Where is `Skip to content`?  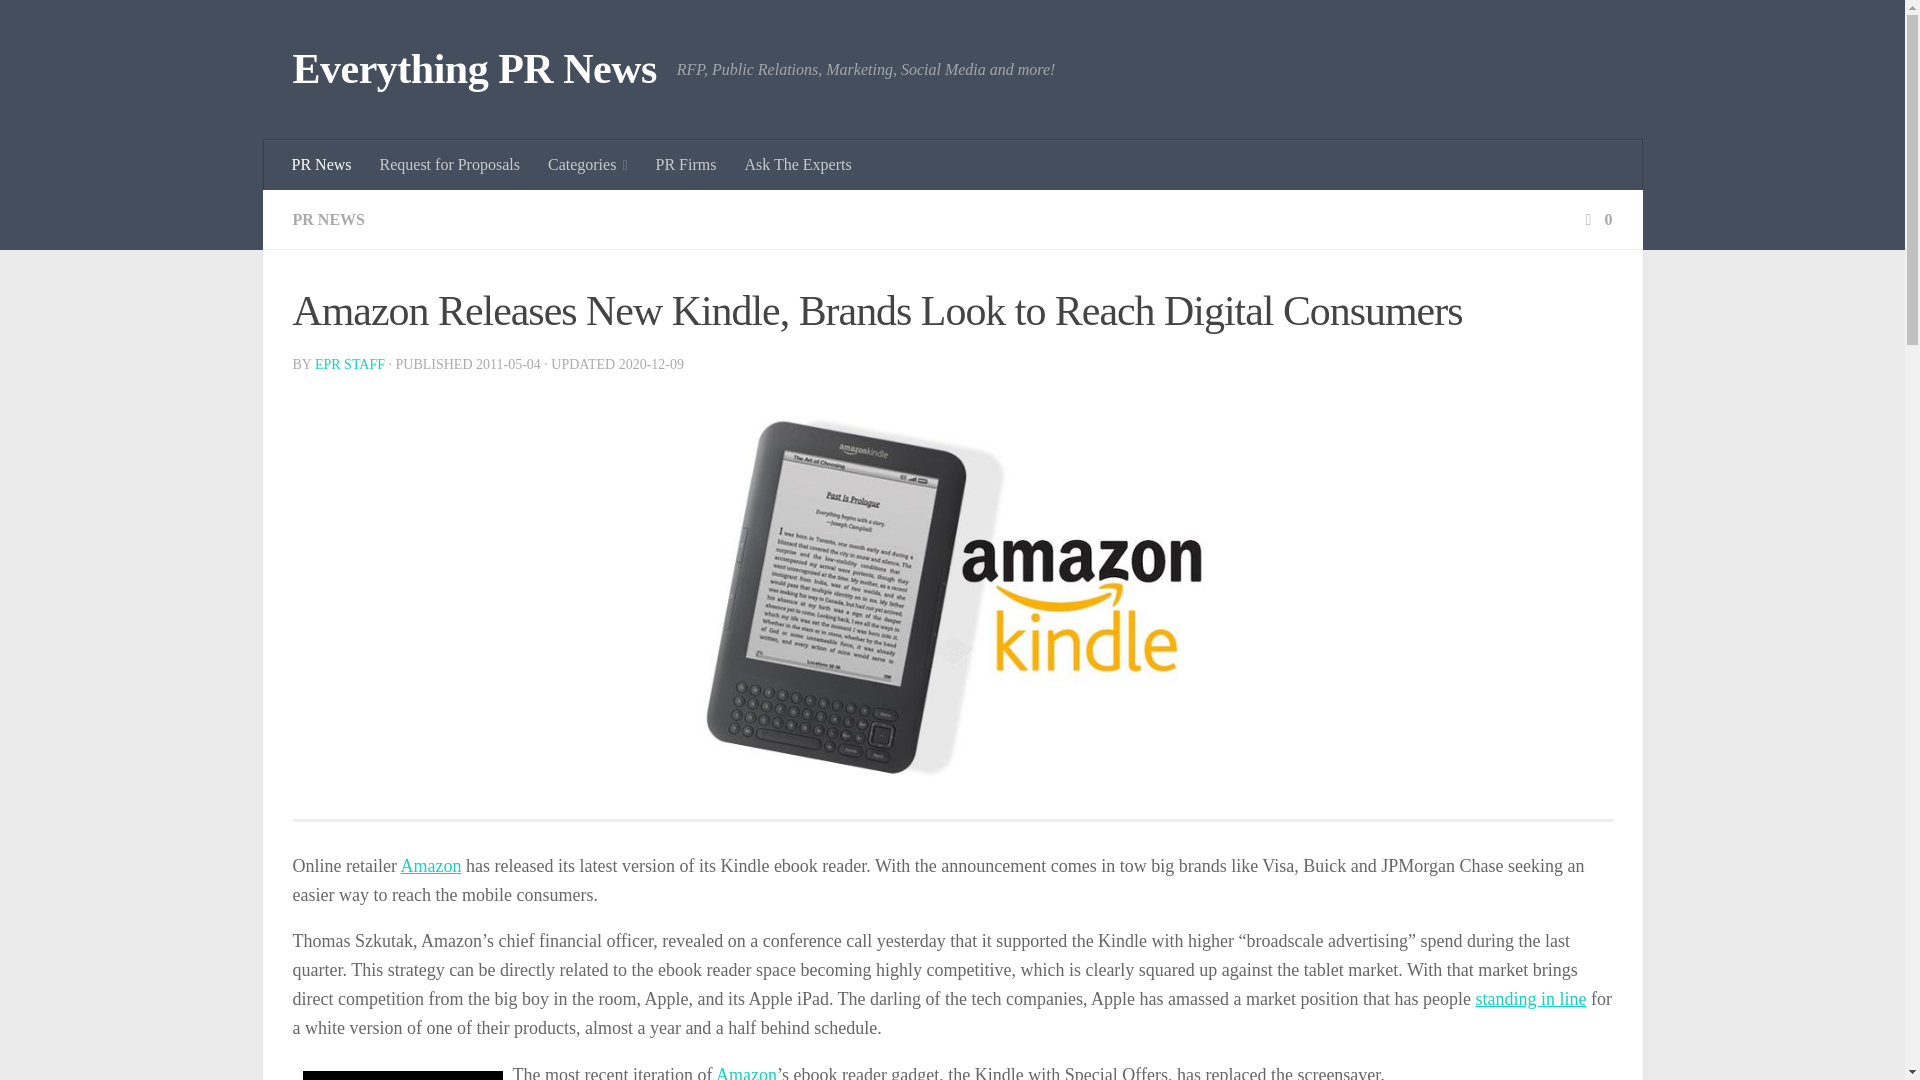 Skip to content is located at coordinates (78, 27).